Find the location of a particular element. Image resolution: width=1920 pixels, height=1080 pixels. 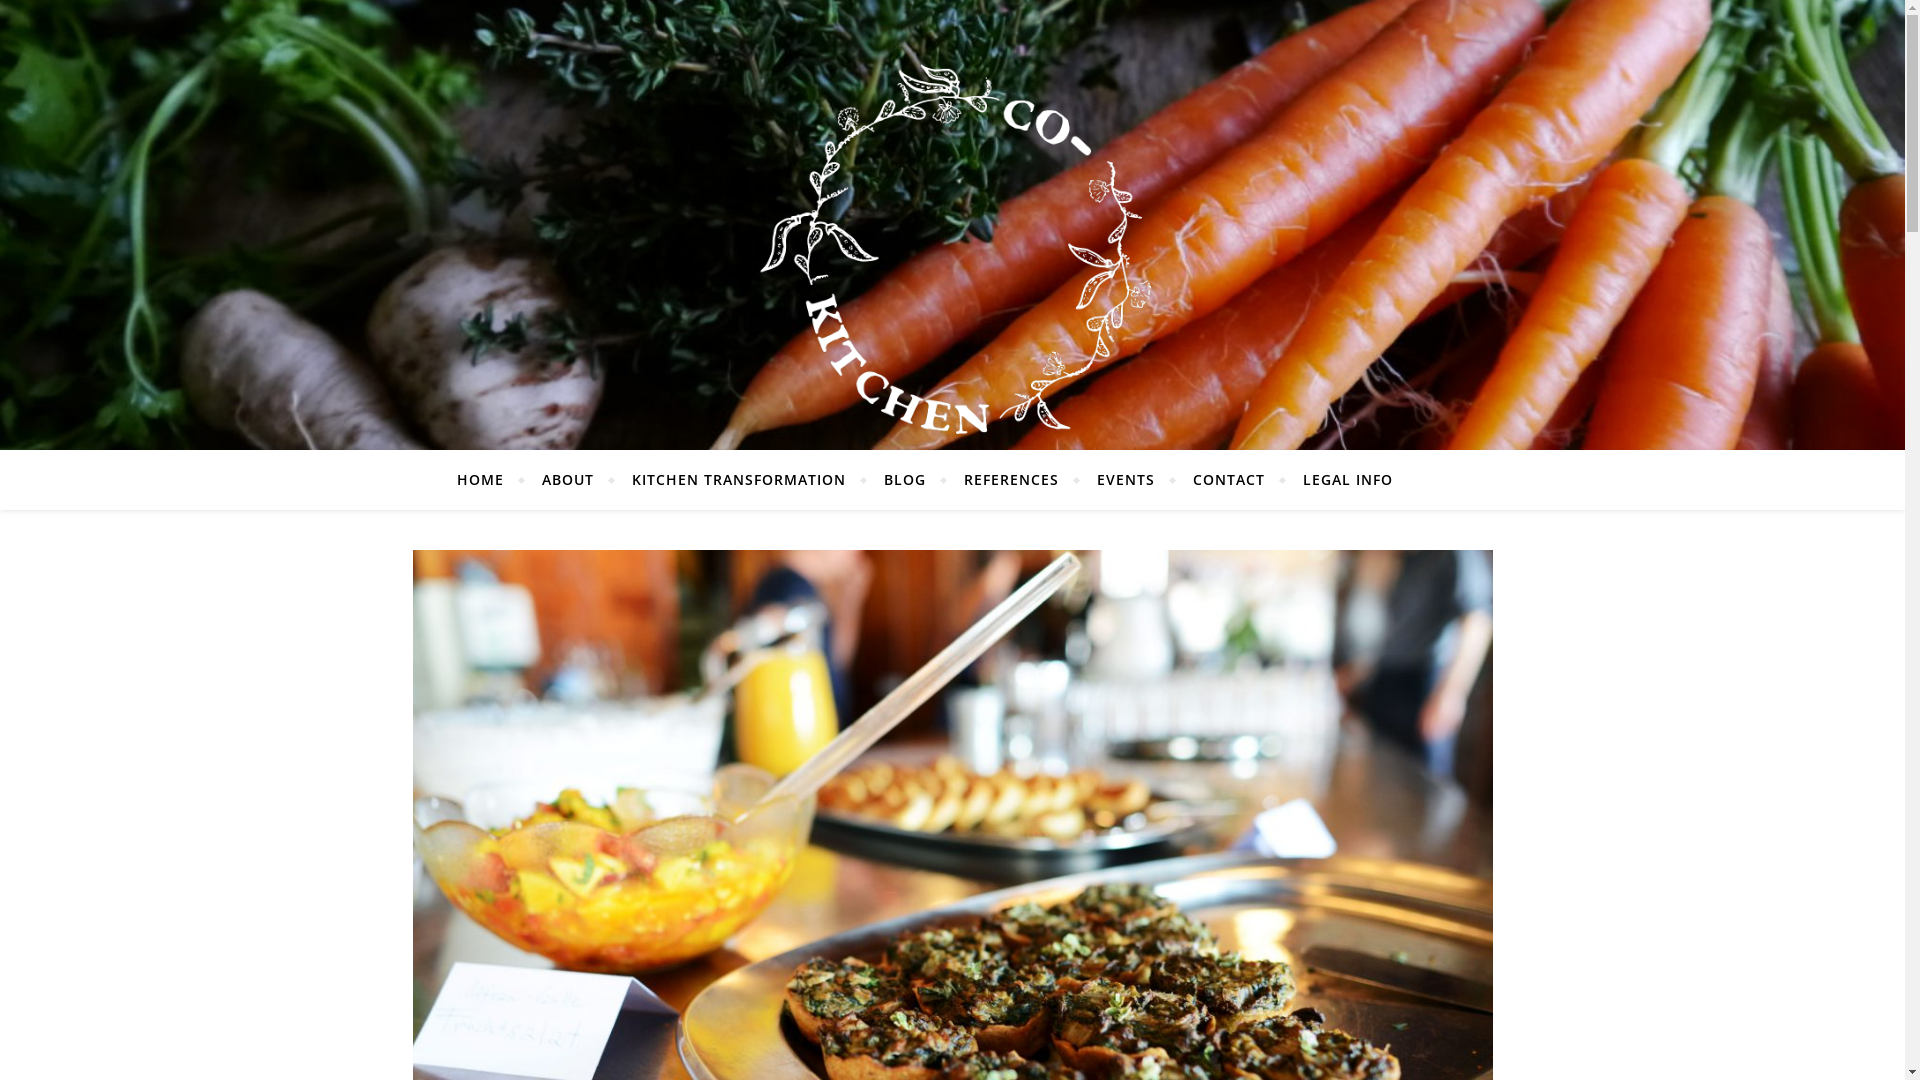

co-kitchen is located at coordinates (952, 250).